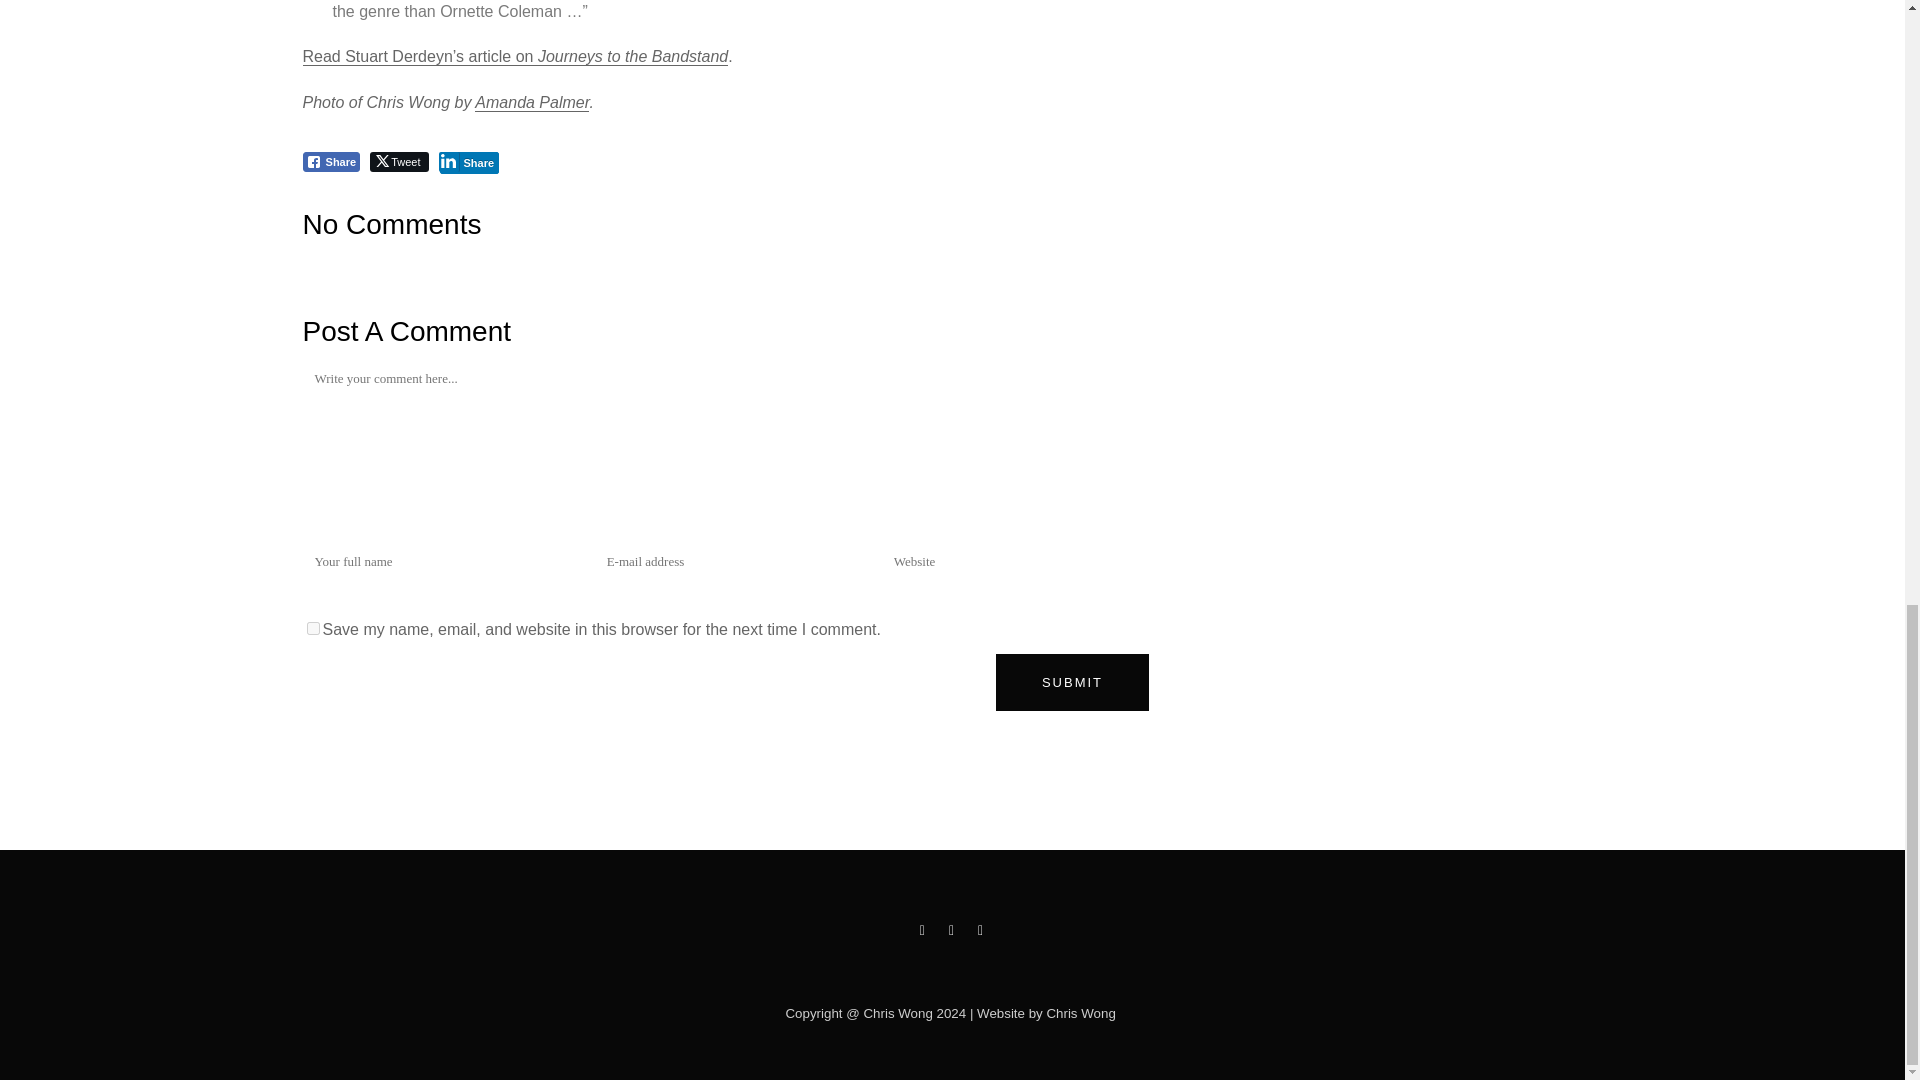 This screenshot has height=1080, width=1920. Describe the element at coordinates (330, 162) in the screenshot. I see `Share` at that location.